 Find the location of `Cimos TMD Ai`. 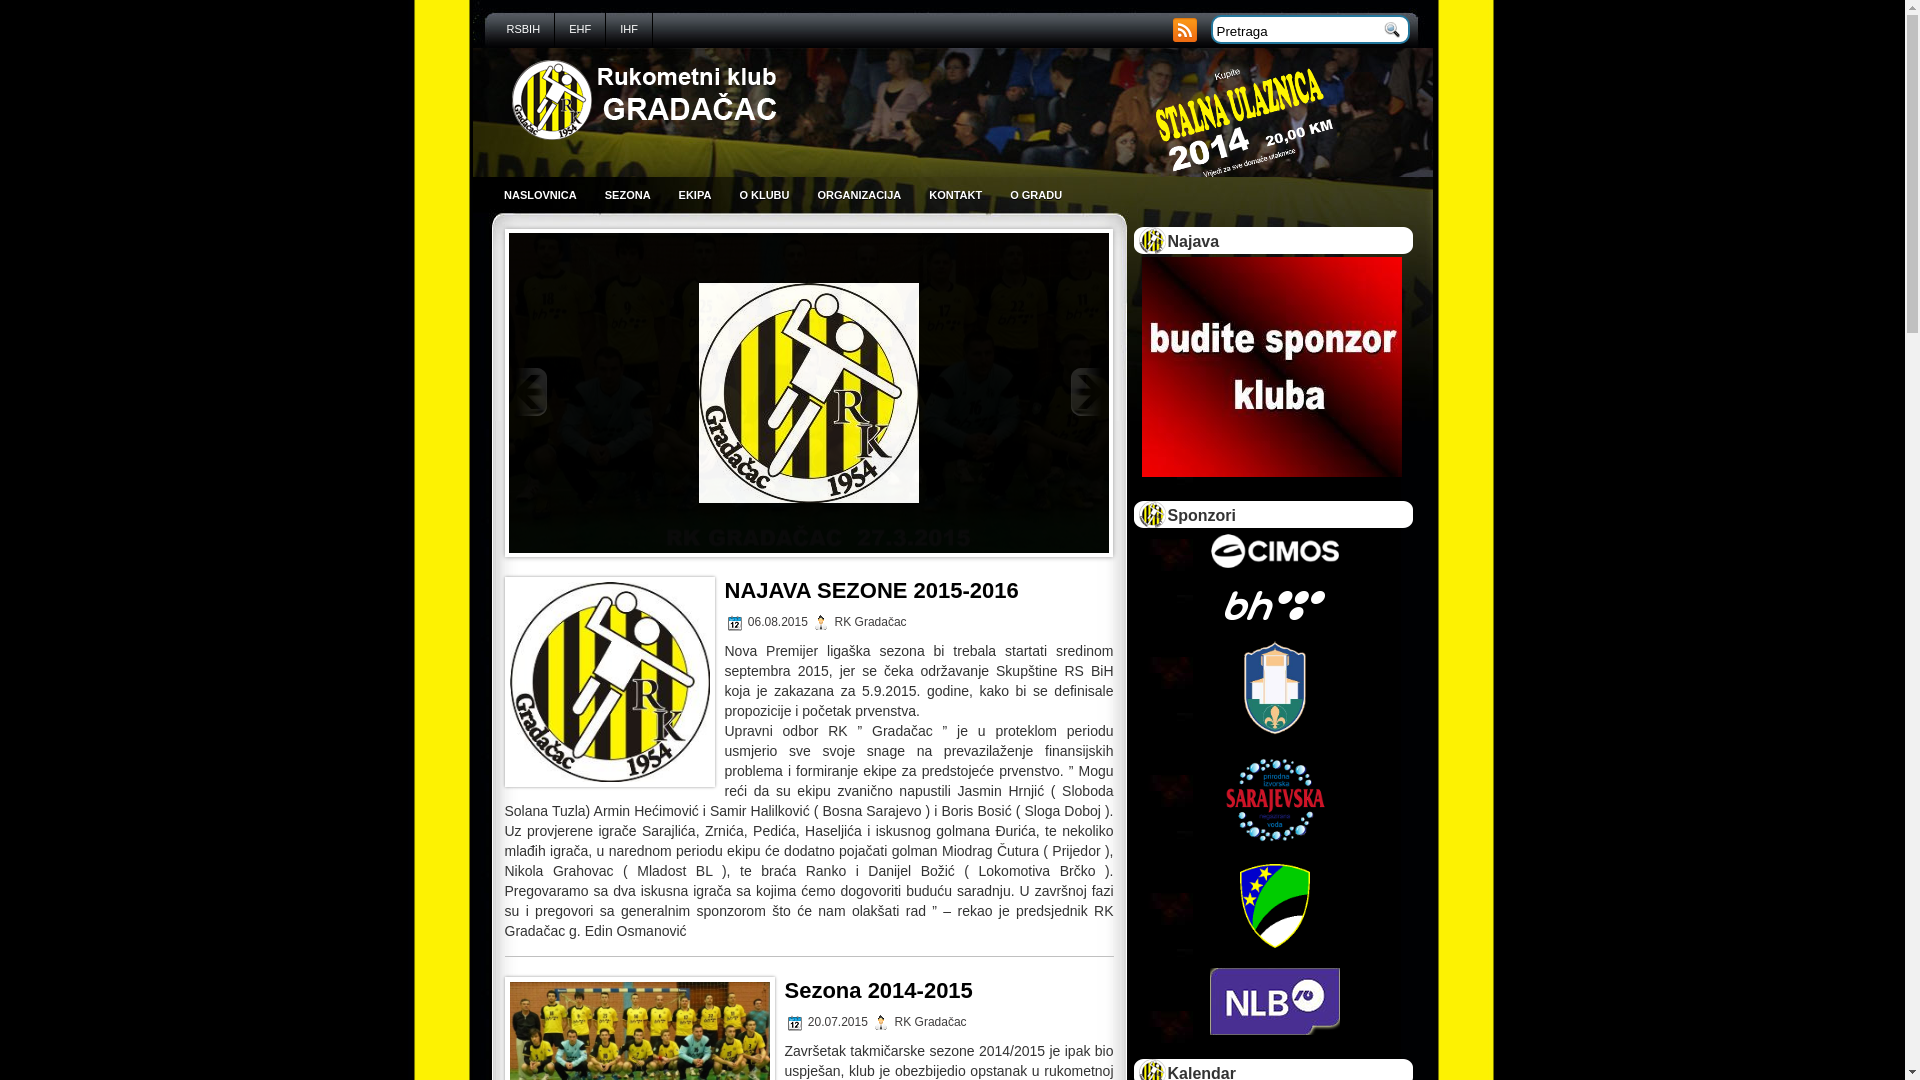

Cimos TMD Ai is located at coordinates (1275, 551).